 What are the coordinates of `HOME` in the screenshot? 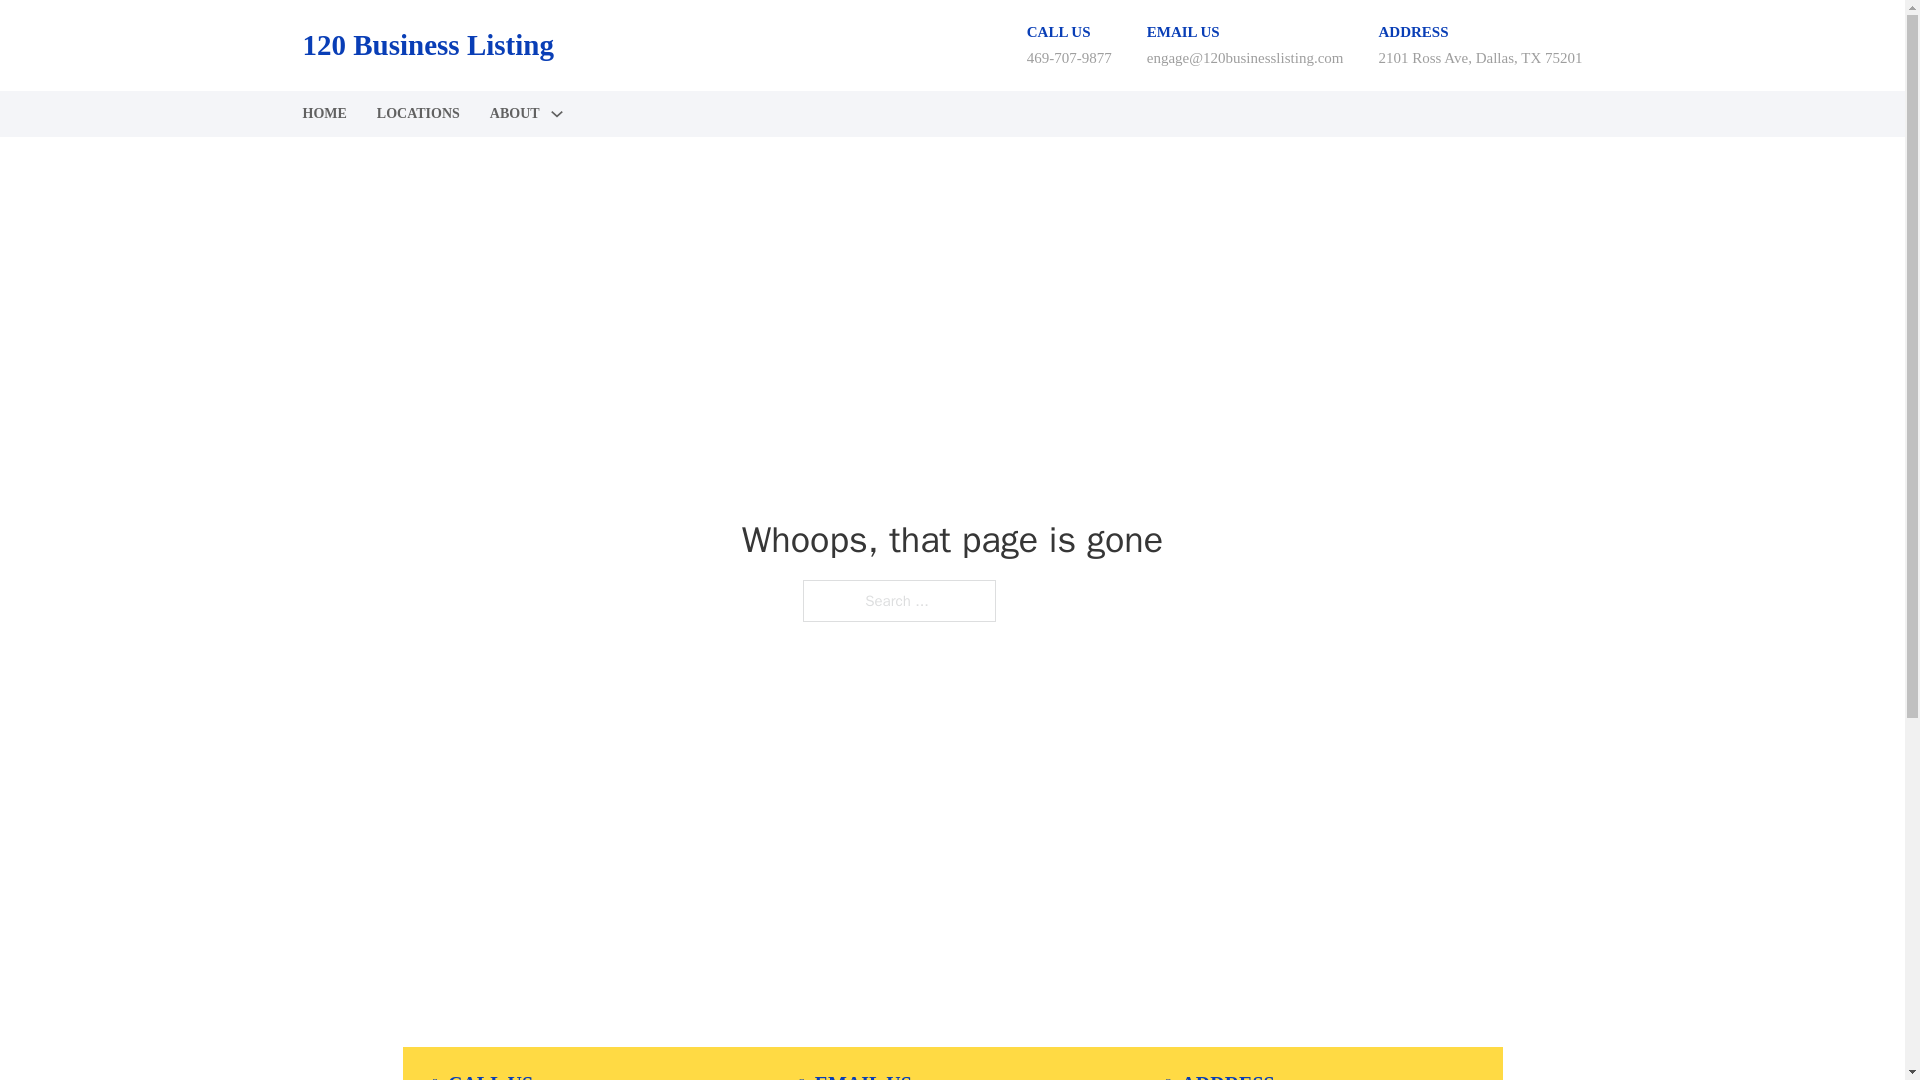 It's located at (323, 114).